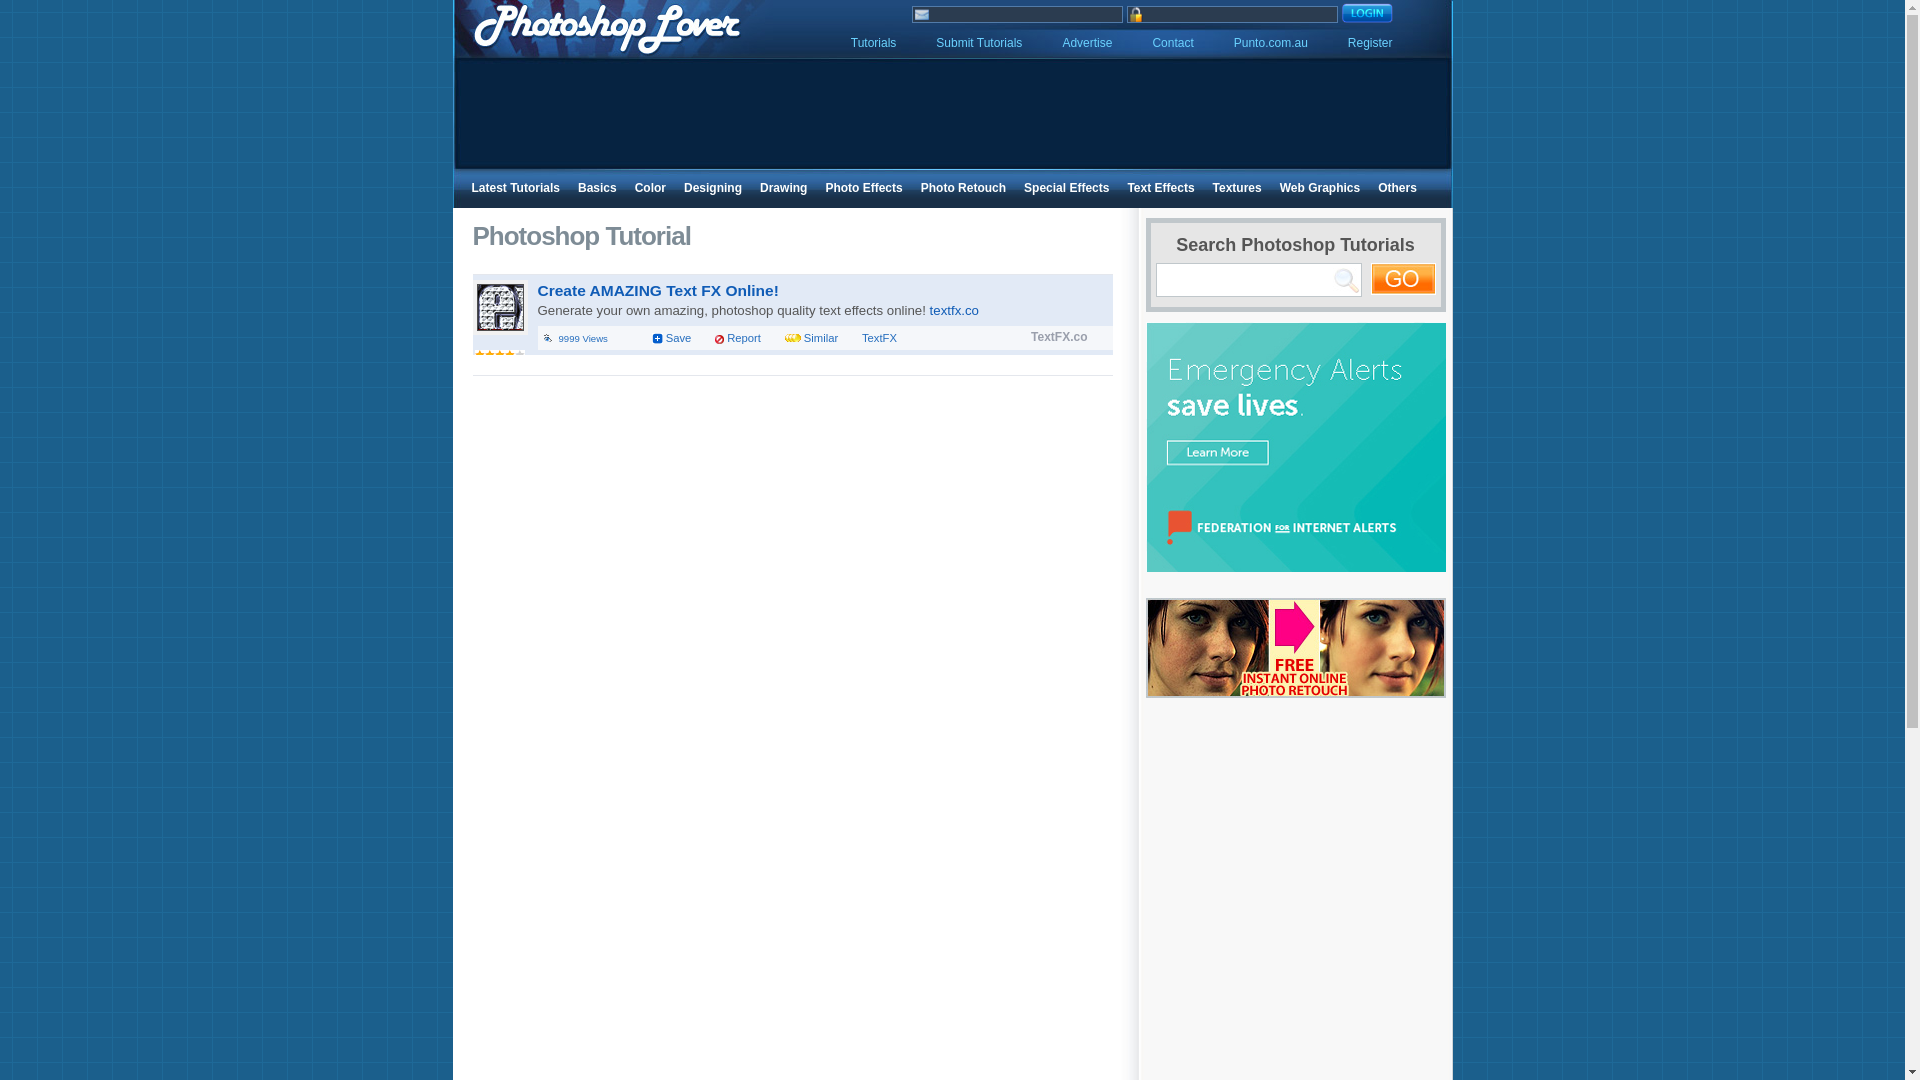 The image size is (1920, 1080). I want to click on Latest Tutorials, so click(516, 188).